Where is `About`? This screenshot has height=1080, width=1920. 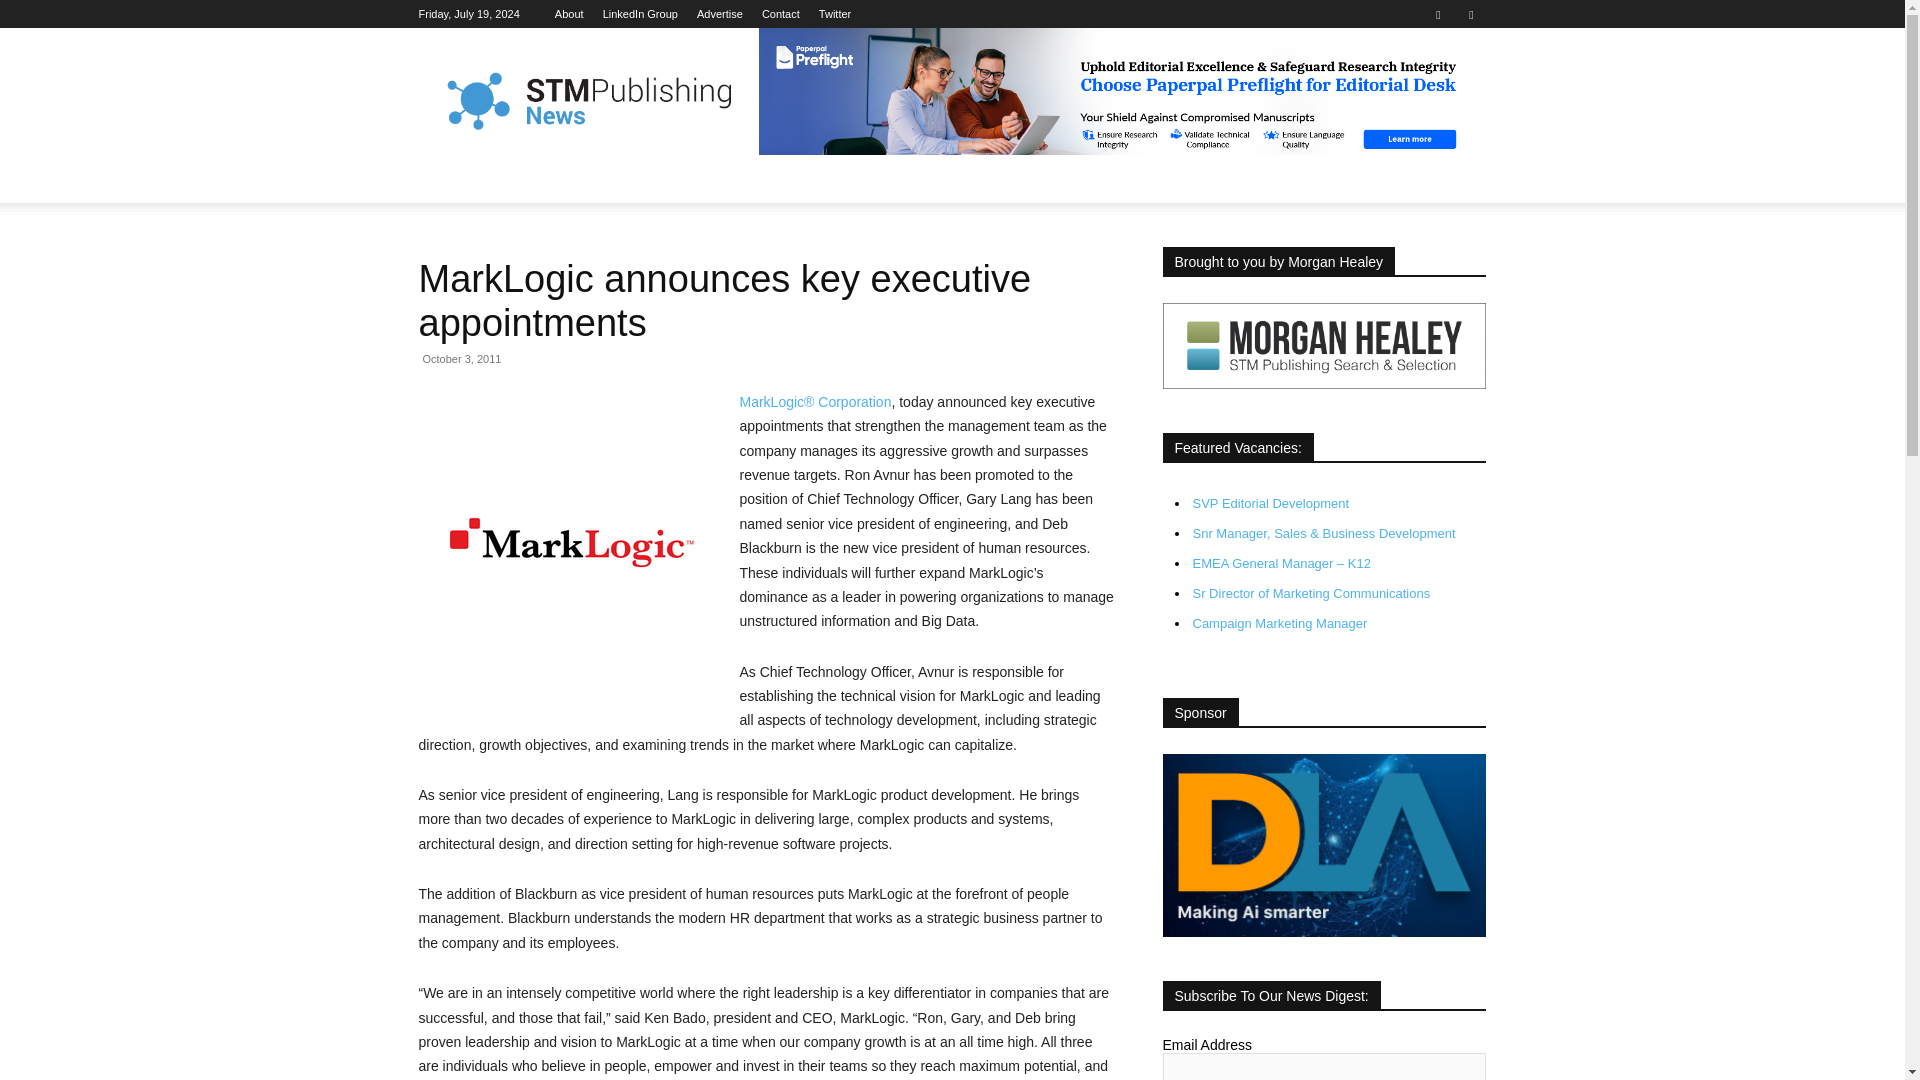 About is located at coordinates (568, 14).